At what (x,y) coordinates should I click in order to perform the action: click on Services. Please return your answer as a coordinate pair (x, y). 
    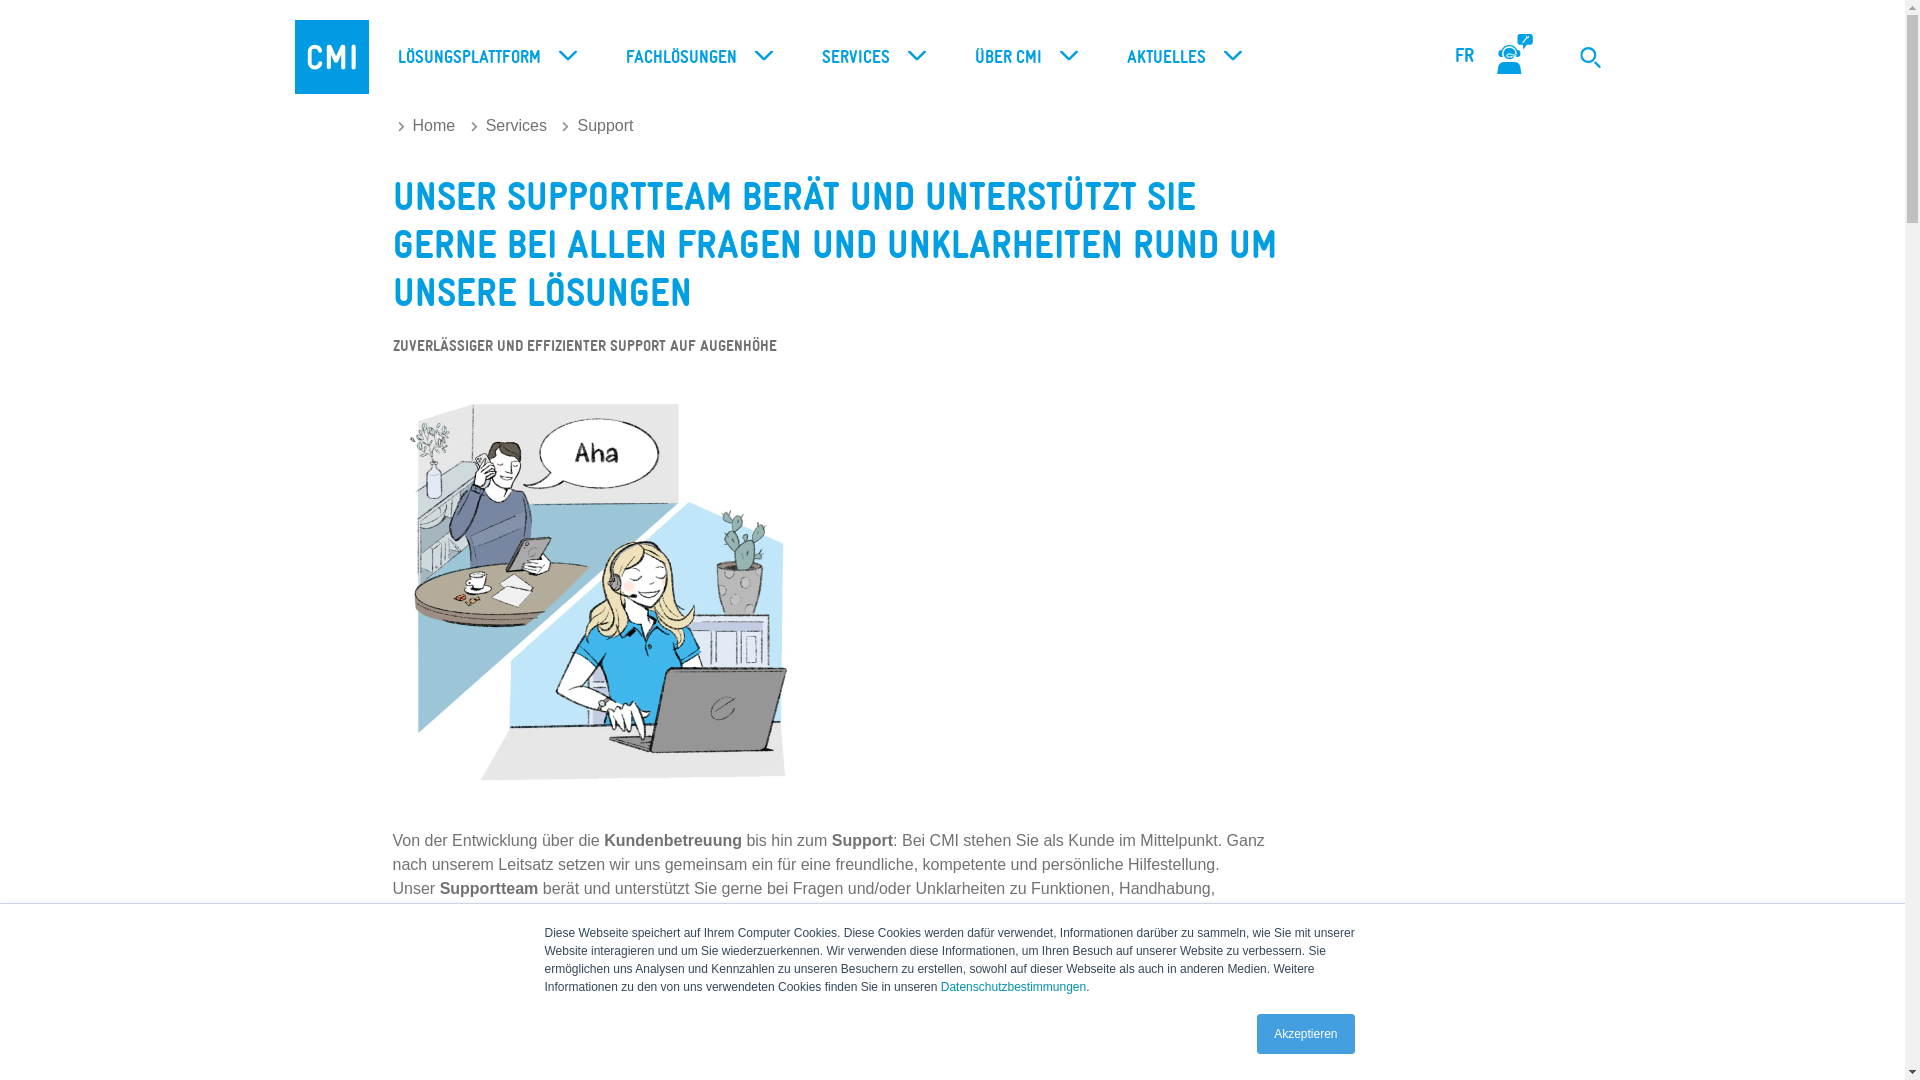
    Looking at the image, I should click on (509, 126).